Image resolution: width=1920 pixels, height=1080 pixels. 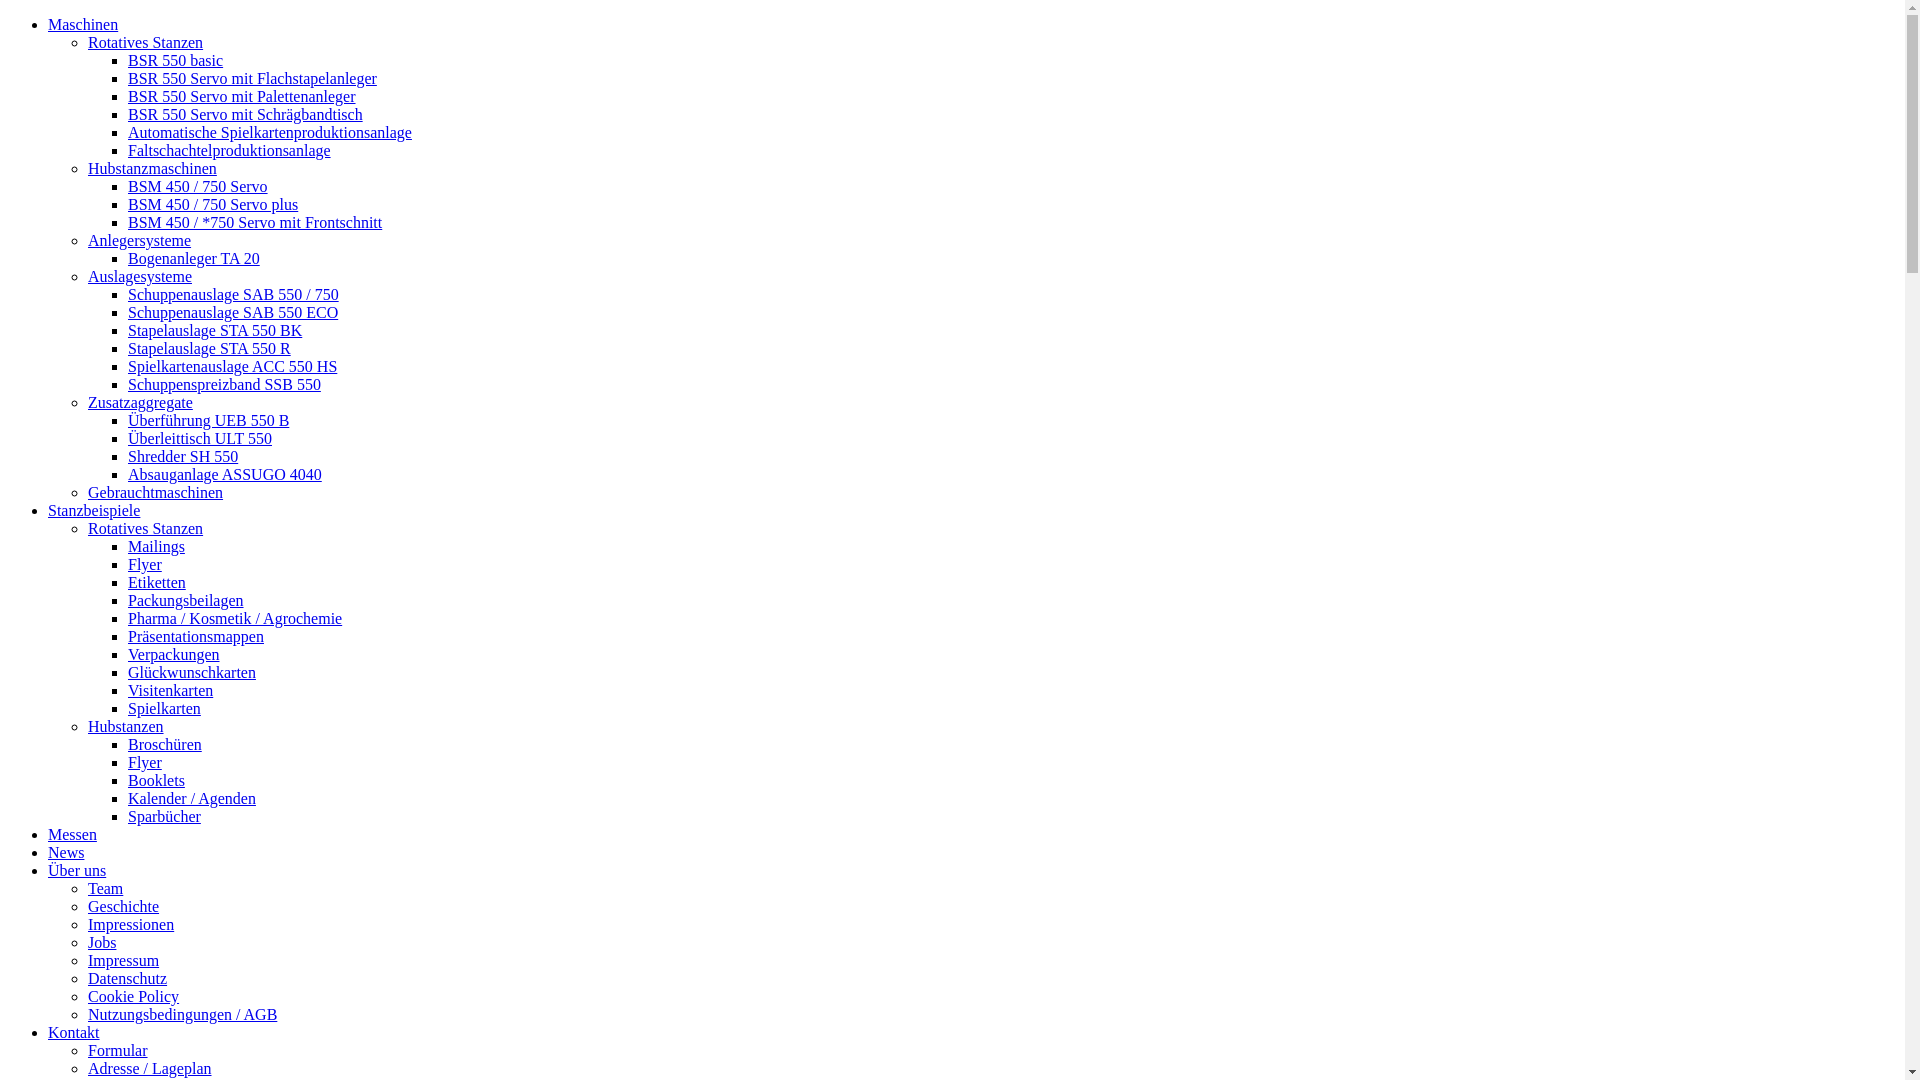 I want to click on BSR 550 Servo mit Palettenanleger, so click(x=242, y=96).